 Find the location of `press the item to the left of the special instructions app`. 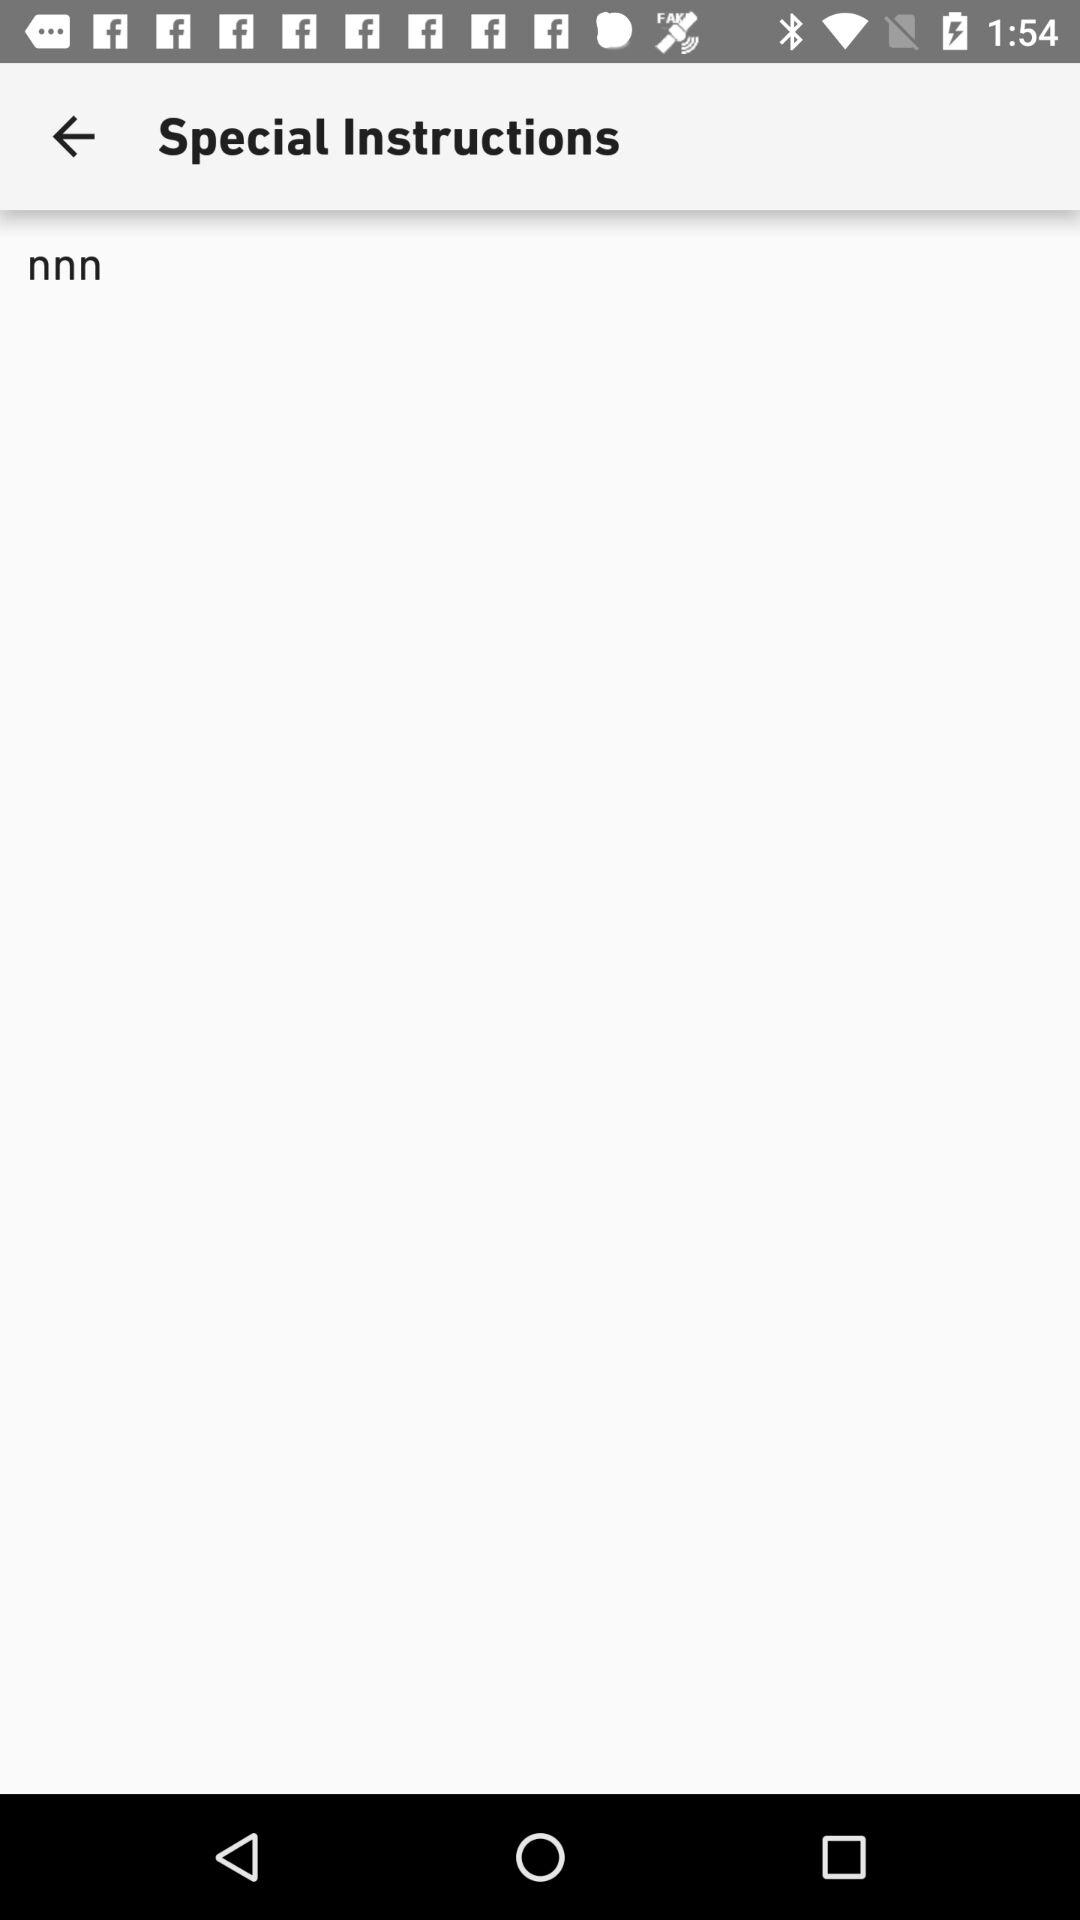

press the item to the left of the special instructions app is located at coordinates (73, 136).